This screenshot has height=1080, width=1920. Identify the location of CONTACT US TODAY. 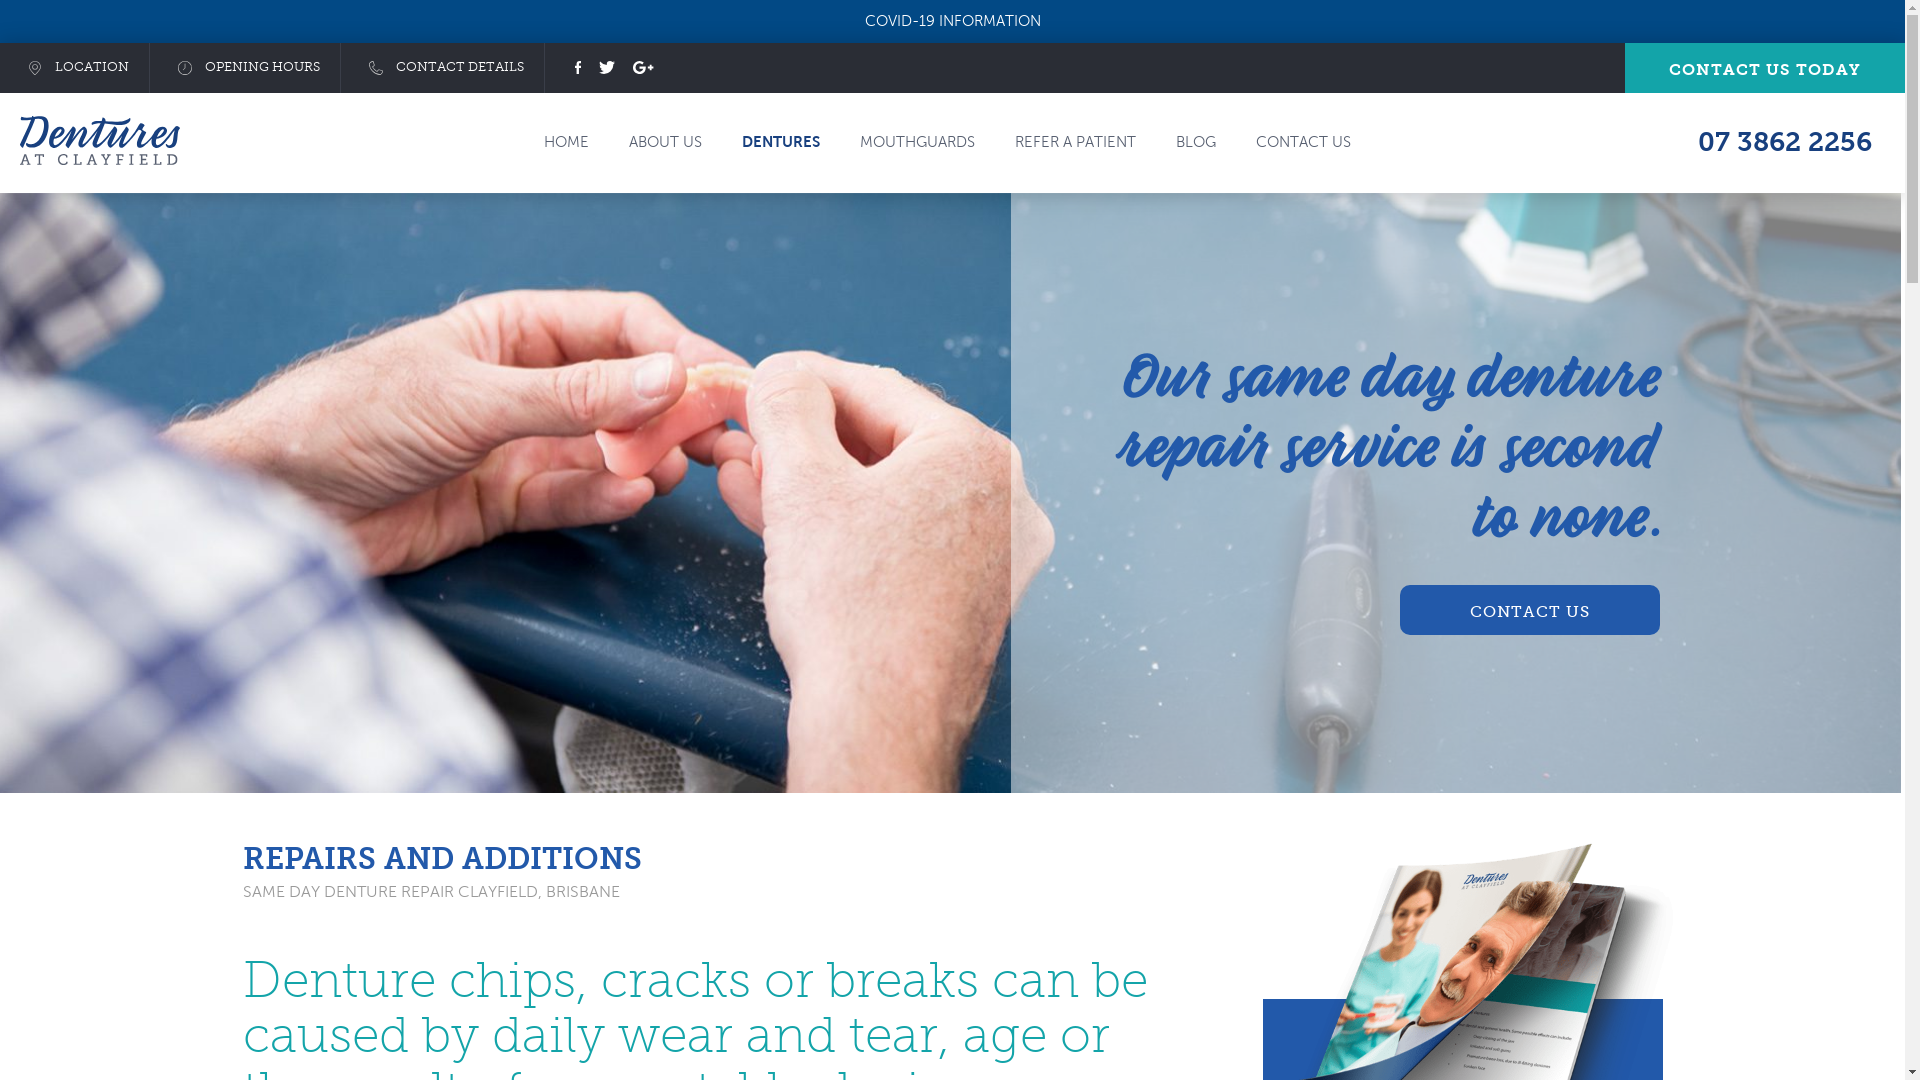
(1765, 67).